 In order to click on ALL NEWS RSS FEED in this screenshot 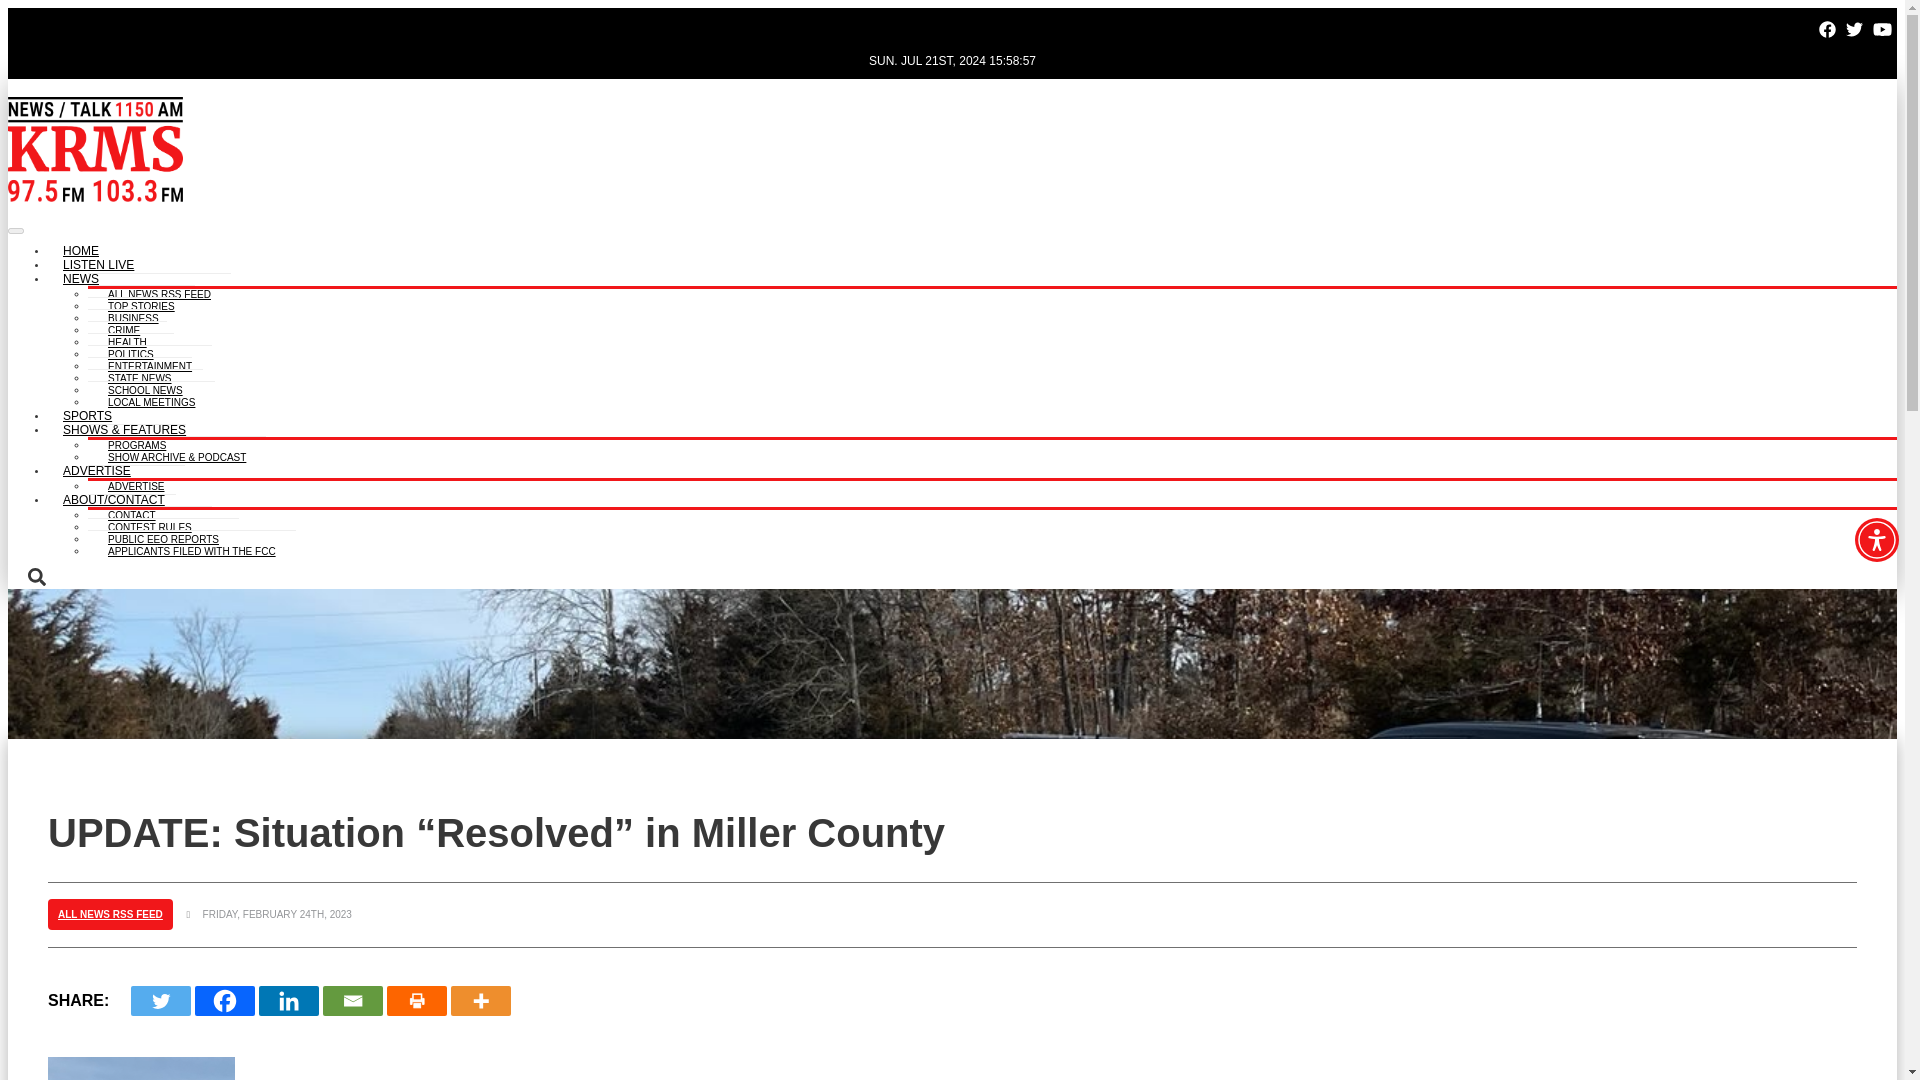, I will do `click(159, 291)`.